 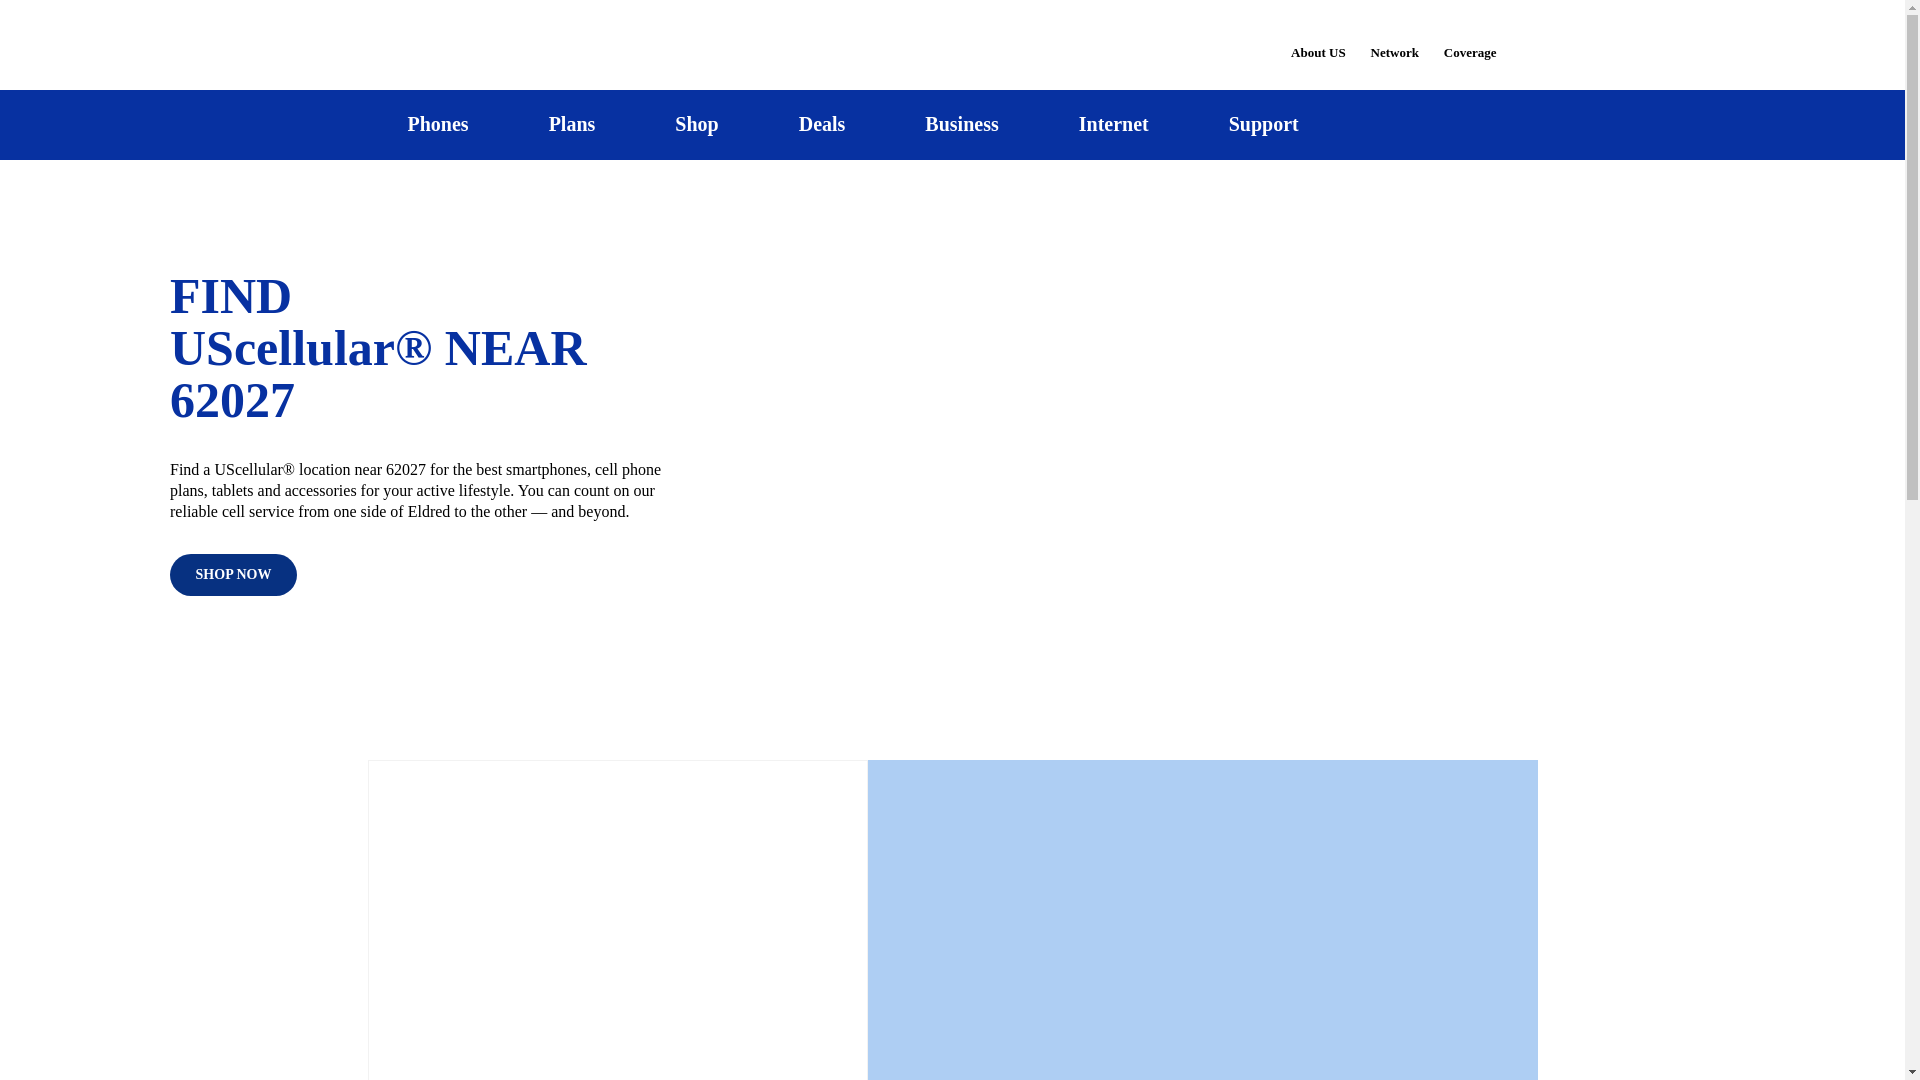 I want to click on Shop, so click(x=696, y=124).